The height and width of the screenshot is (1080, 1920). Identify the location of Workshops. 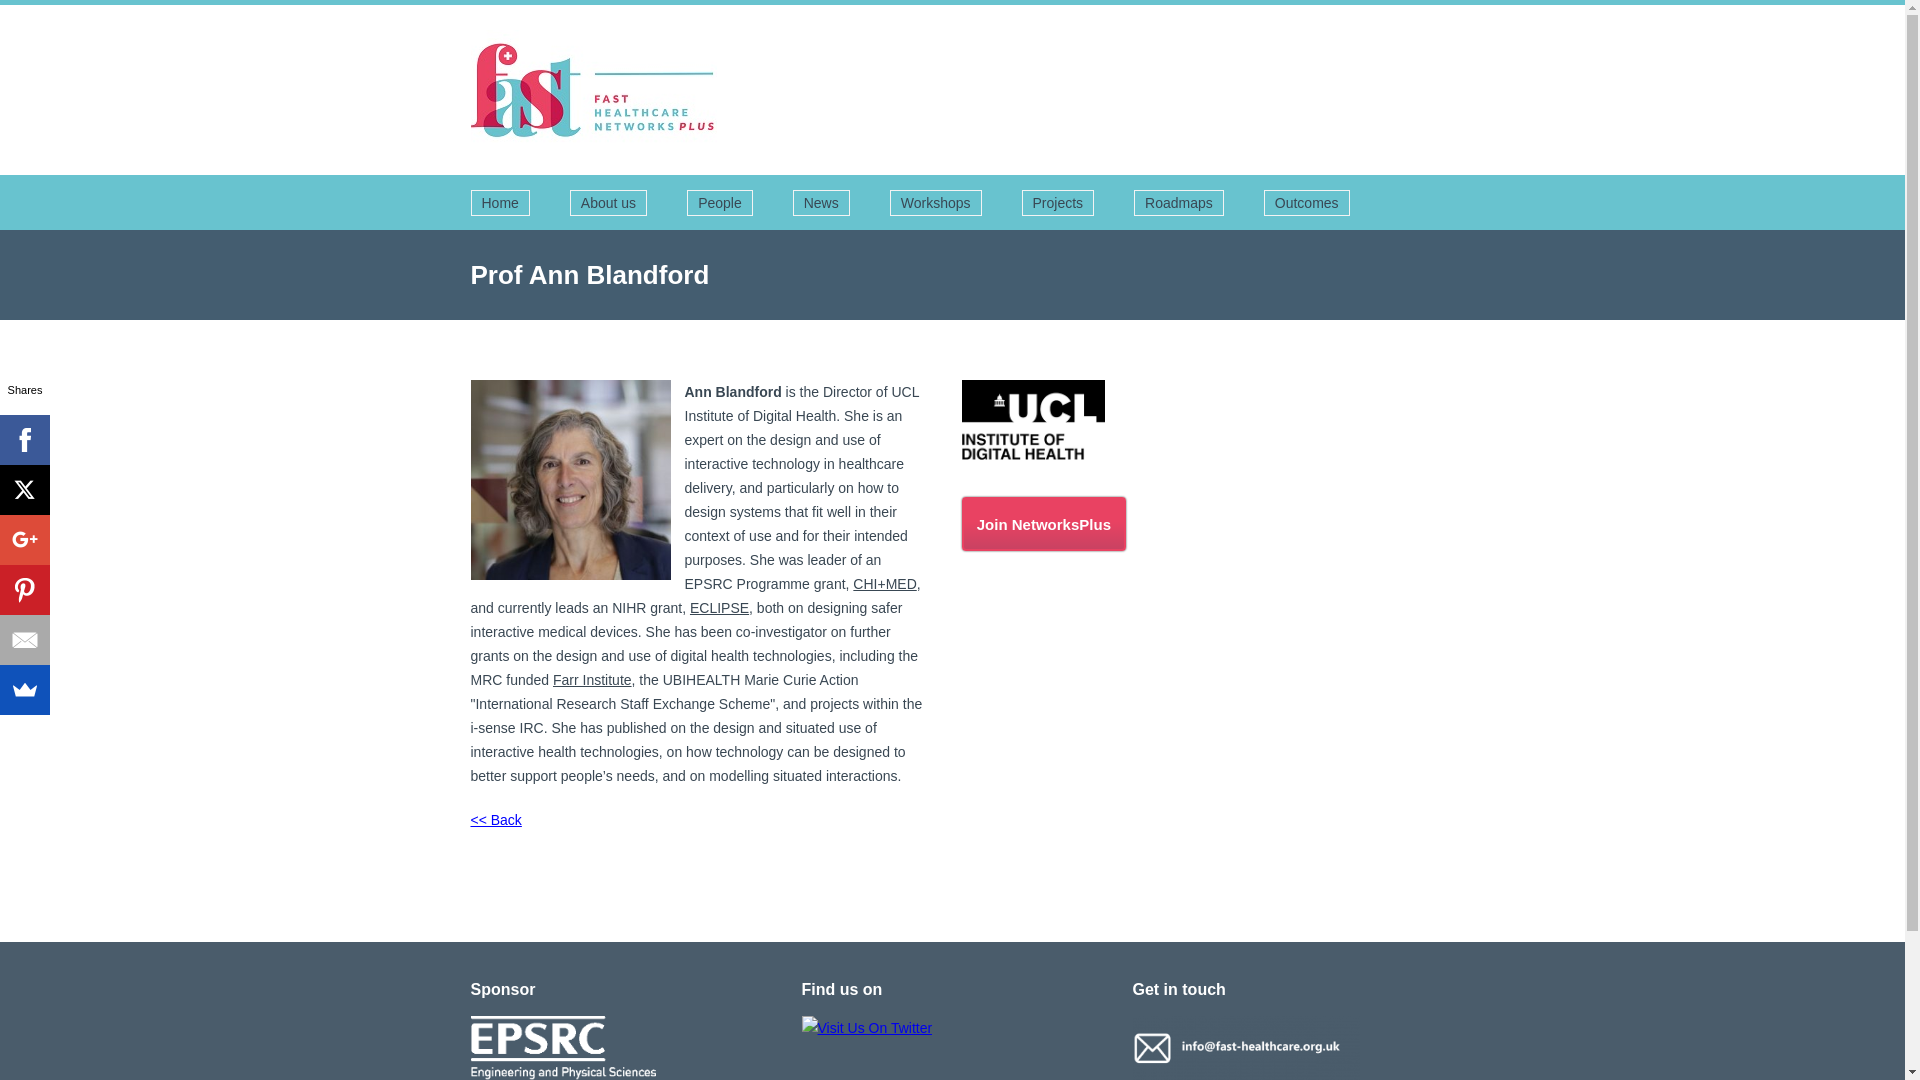
(936, 203).